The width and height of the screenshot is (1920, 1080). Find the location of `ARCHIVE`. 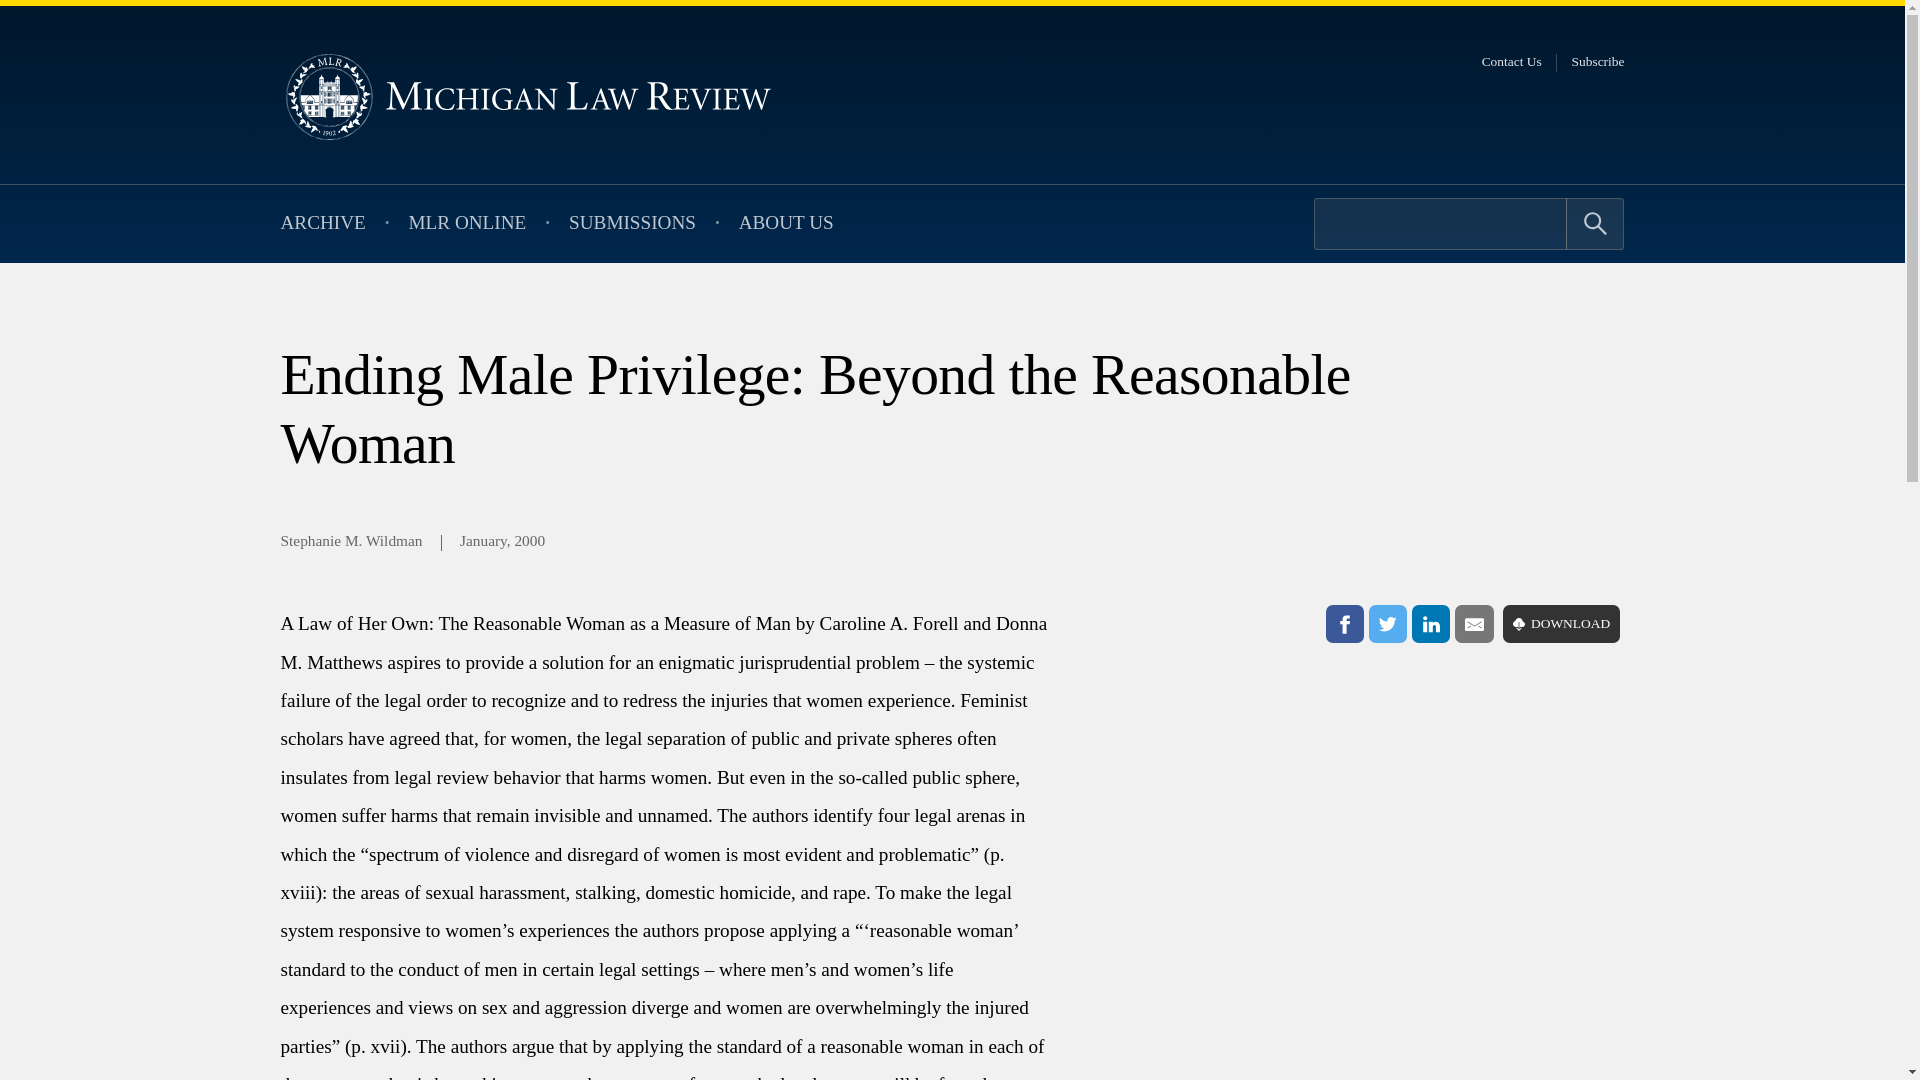

ARCHIVE is located at coordinates (322, 224).